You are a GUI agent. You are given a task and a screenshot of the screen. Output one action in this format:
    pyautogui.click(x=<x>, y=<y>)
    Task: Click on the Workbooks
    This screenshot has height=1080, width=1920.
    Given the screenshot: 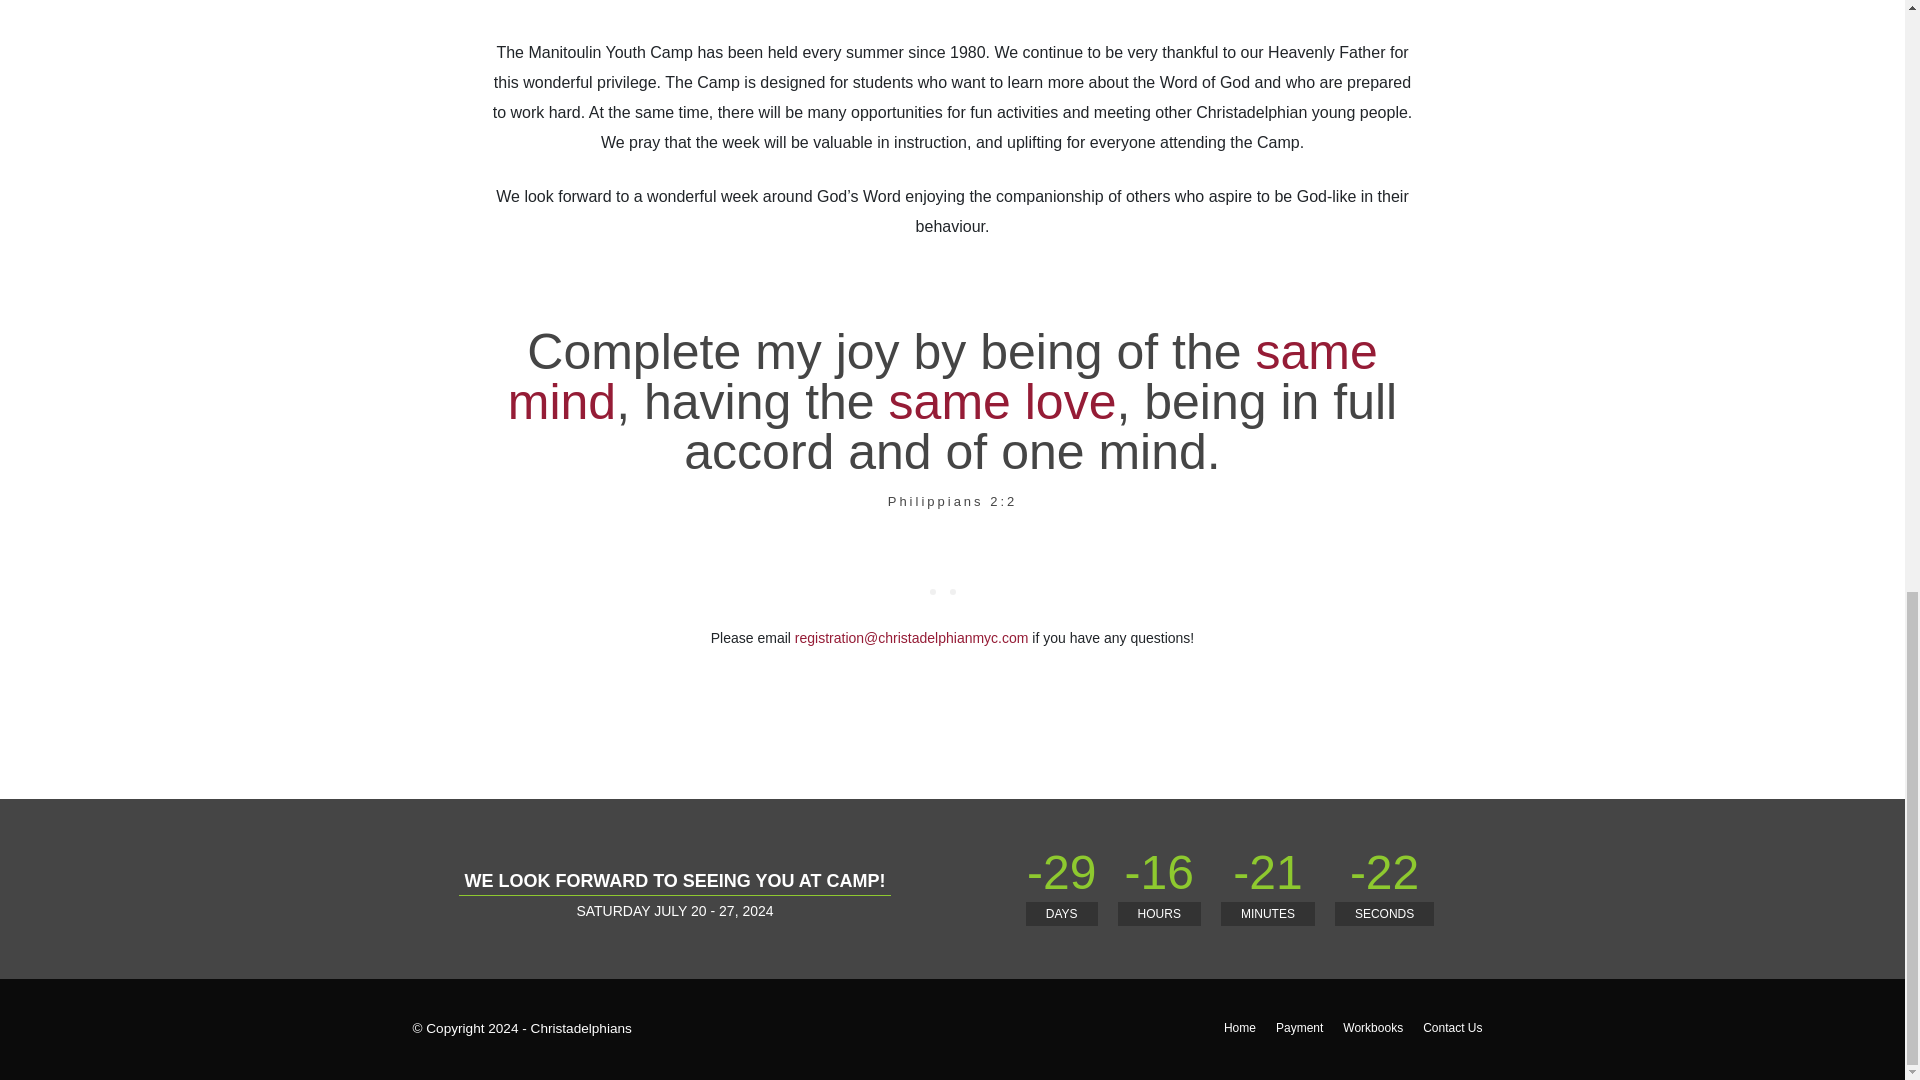 What is the action you would take?
    pyautogui.click(x=1372, y=1027)
    